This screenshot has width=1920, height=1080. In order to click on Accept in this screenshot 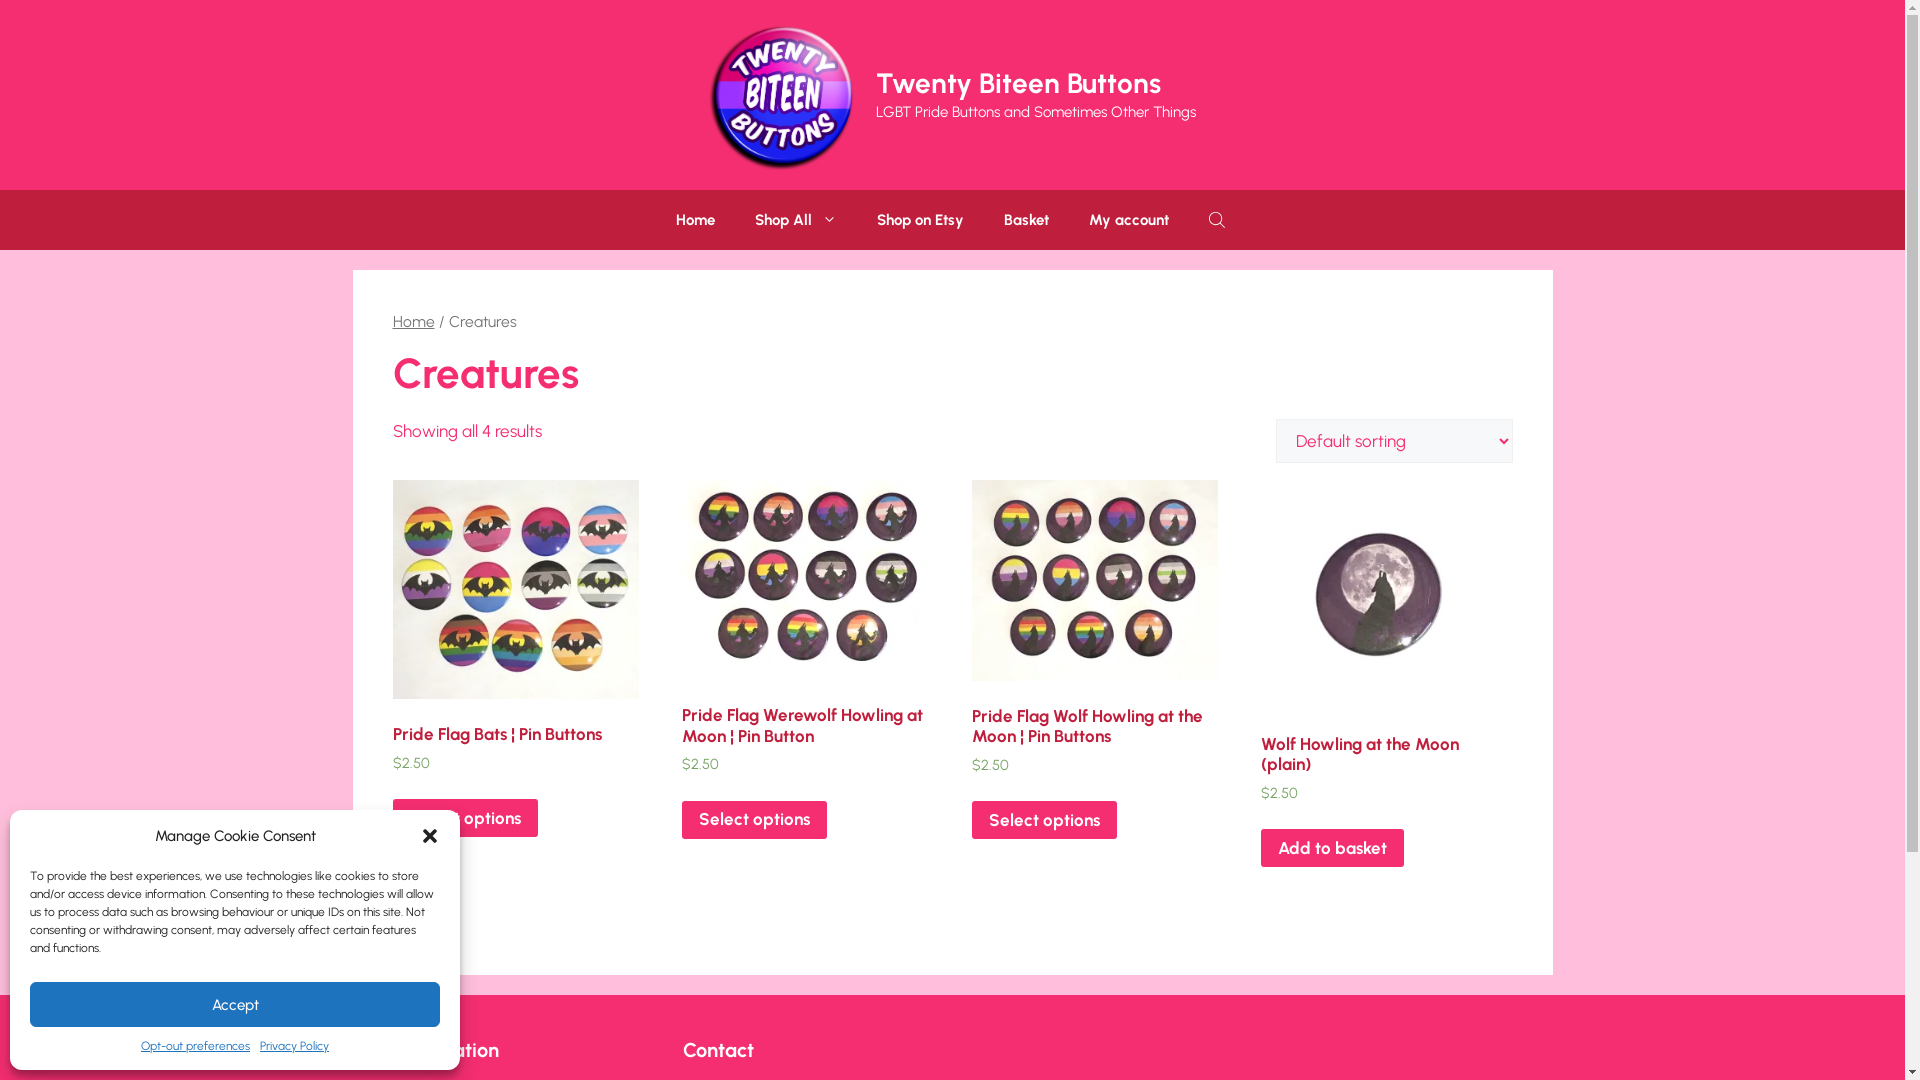, I will do `click(235, 1004)`.